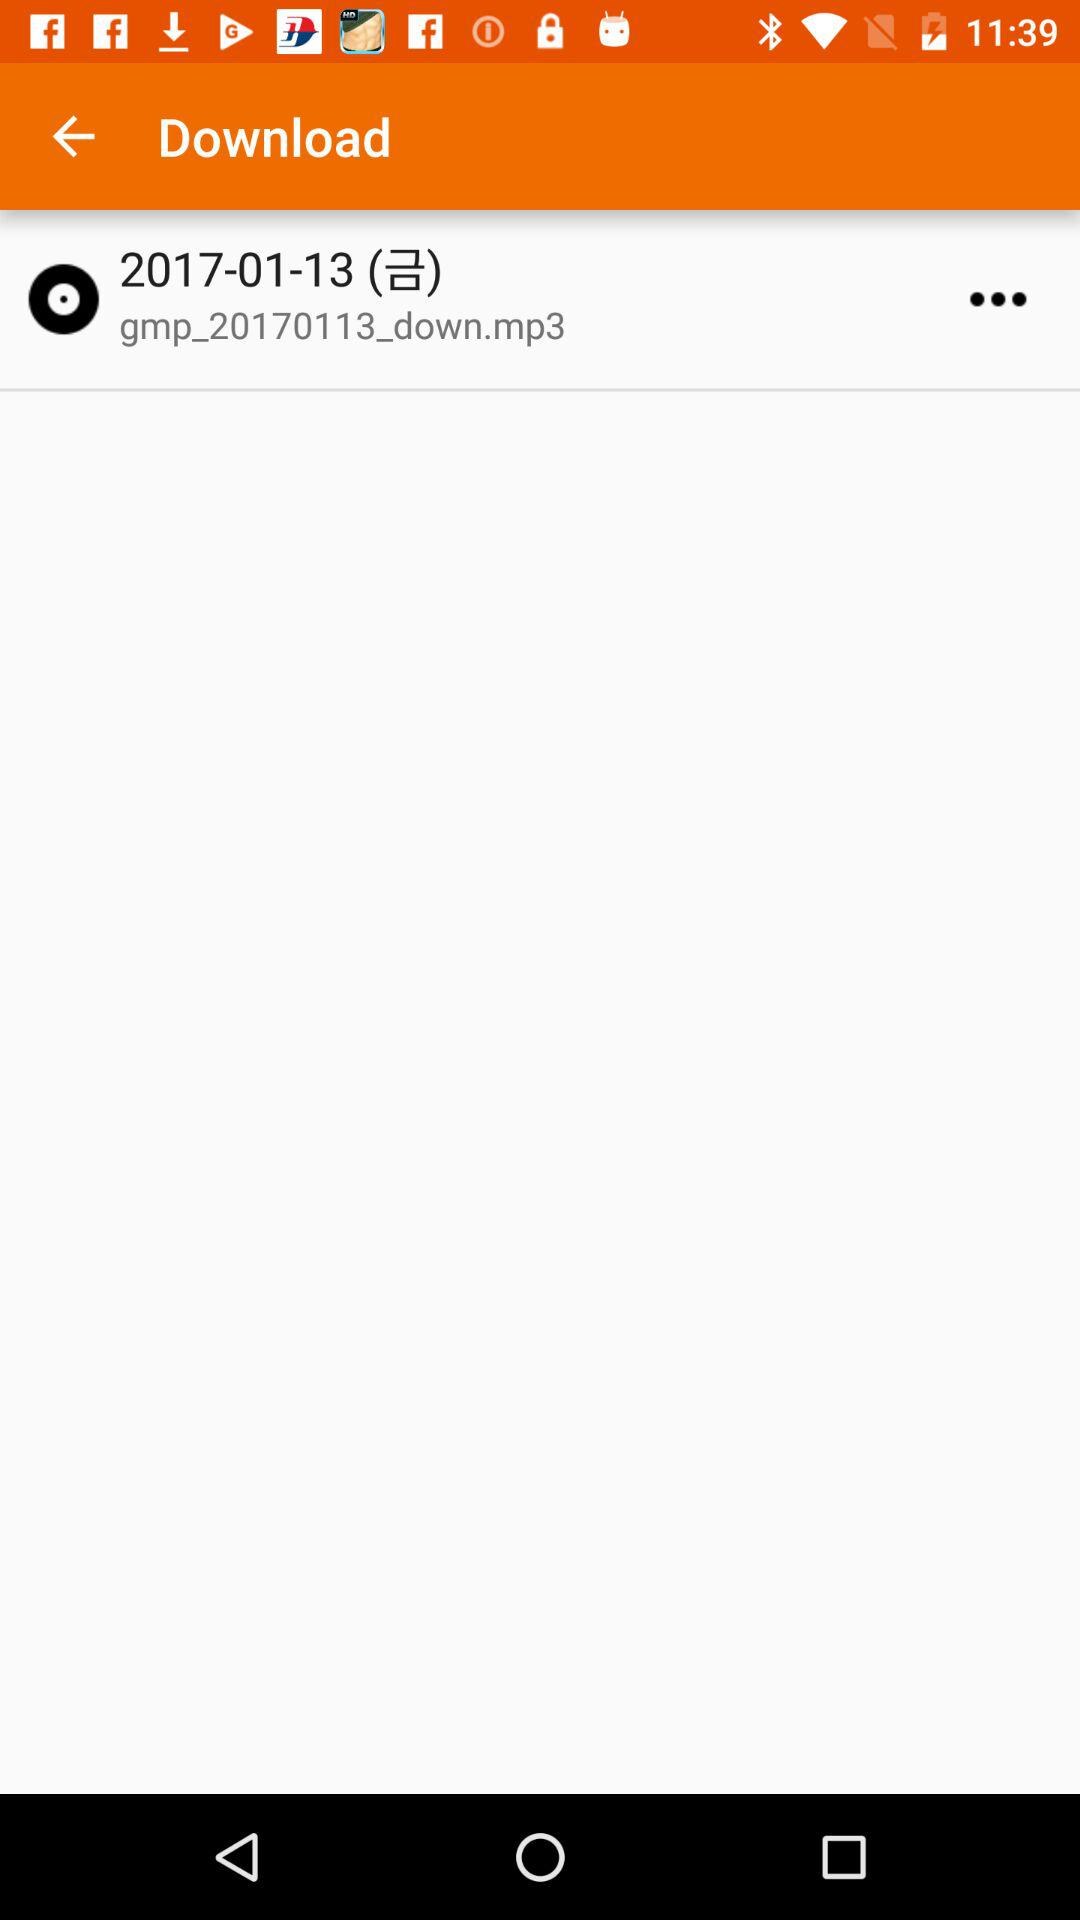  What do you see at coordinates (549, 324) in the screenshot?
I see `open the gmp_20170113_down.mp3 item` at bounding box center [549, 324].